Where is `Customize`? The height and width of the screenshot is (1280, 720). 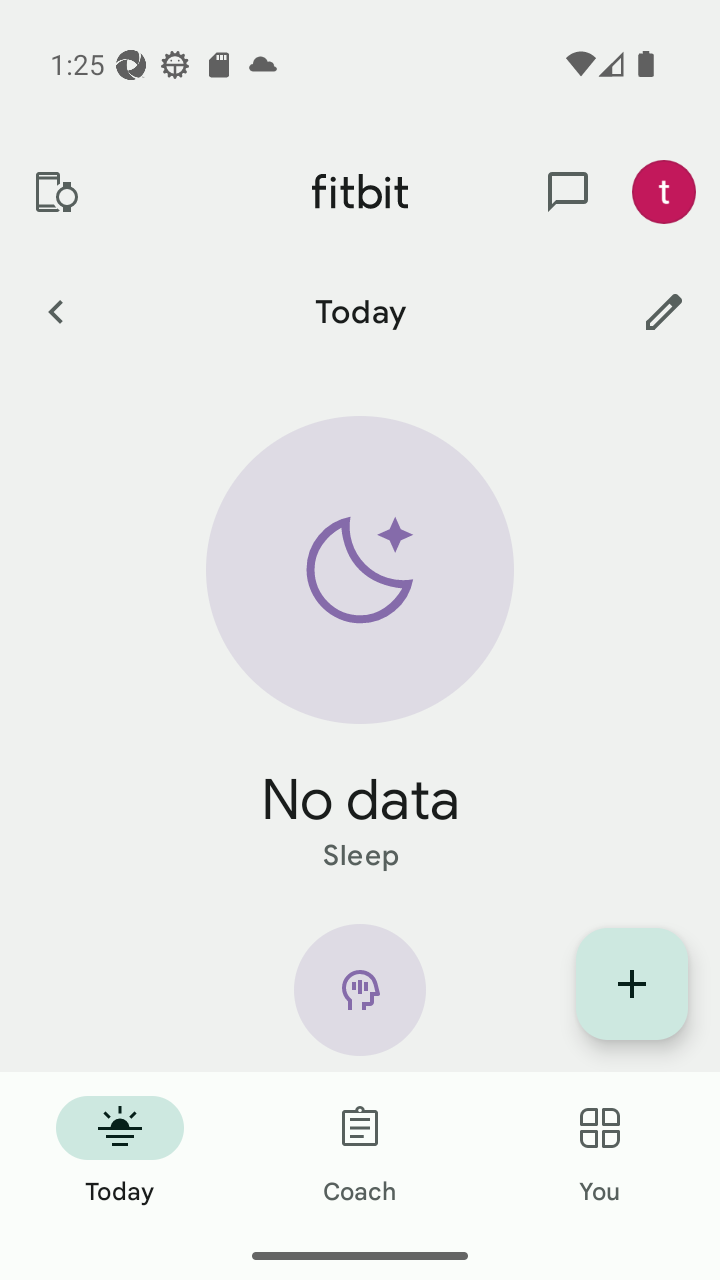
Customize is located at coordinates (664, 311).